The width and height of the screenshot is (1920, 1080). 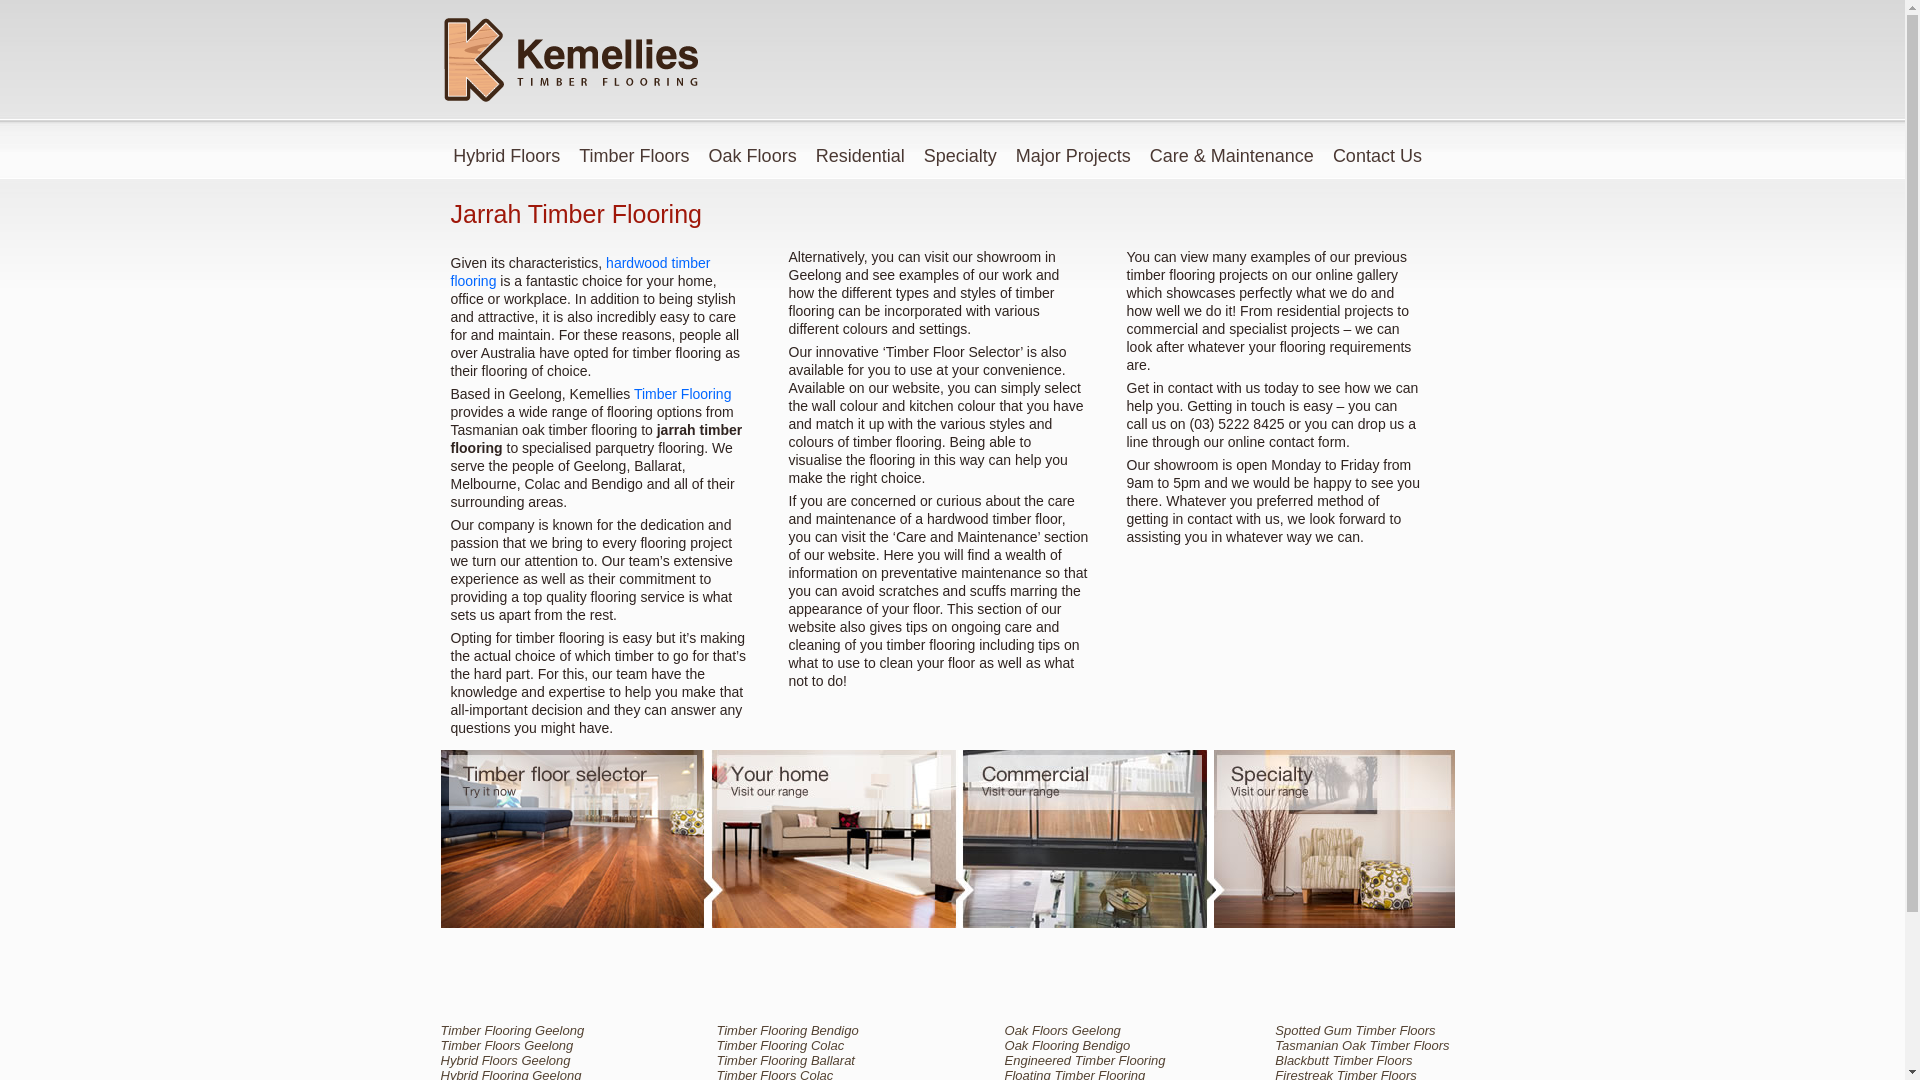 I want to click on Oak Flooring Bendigo, so click(x=1094, y=1046).